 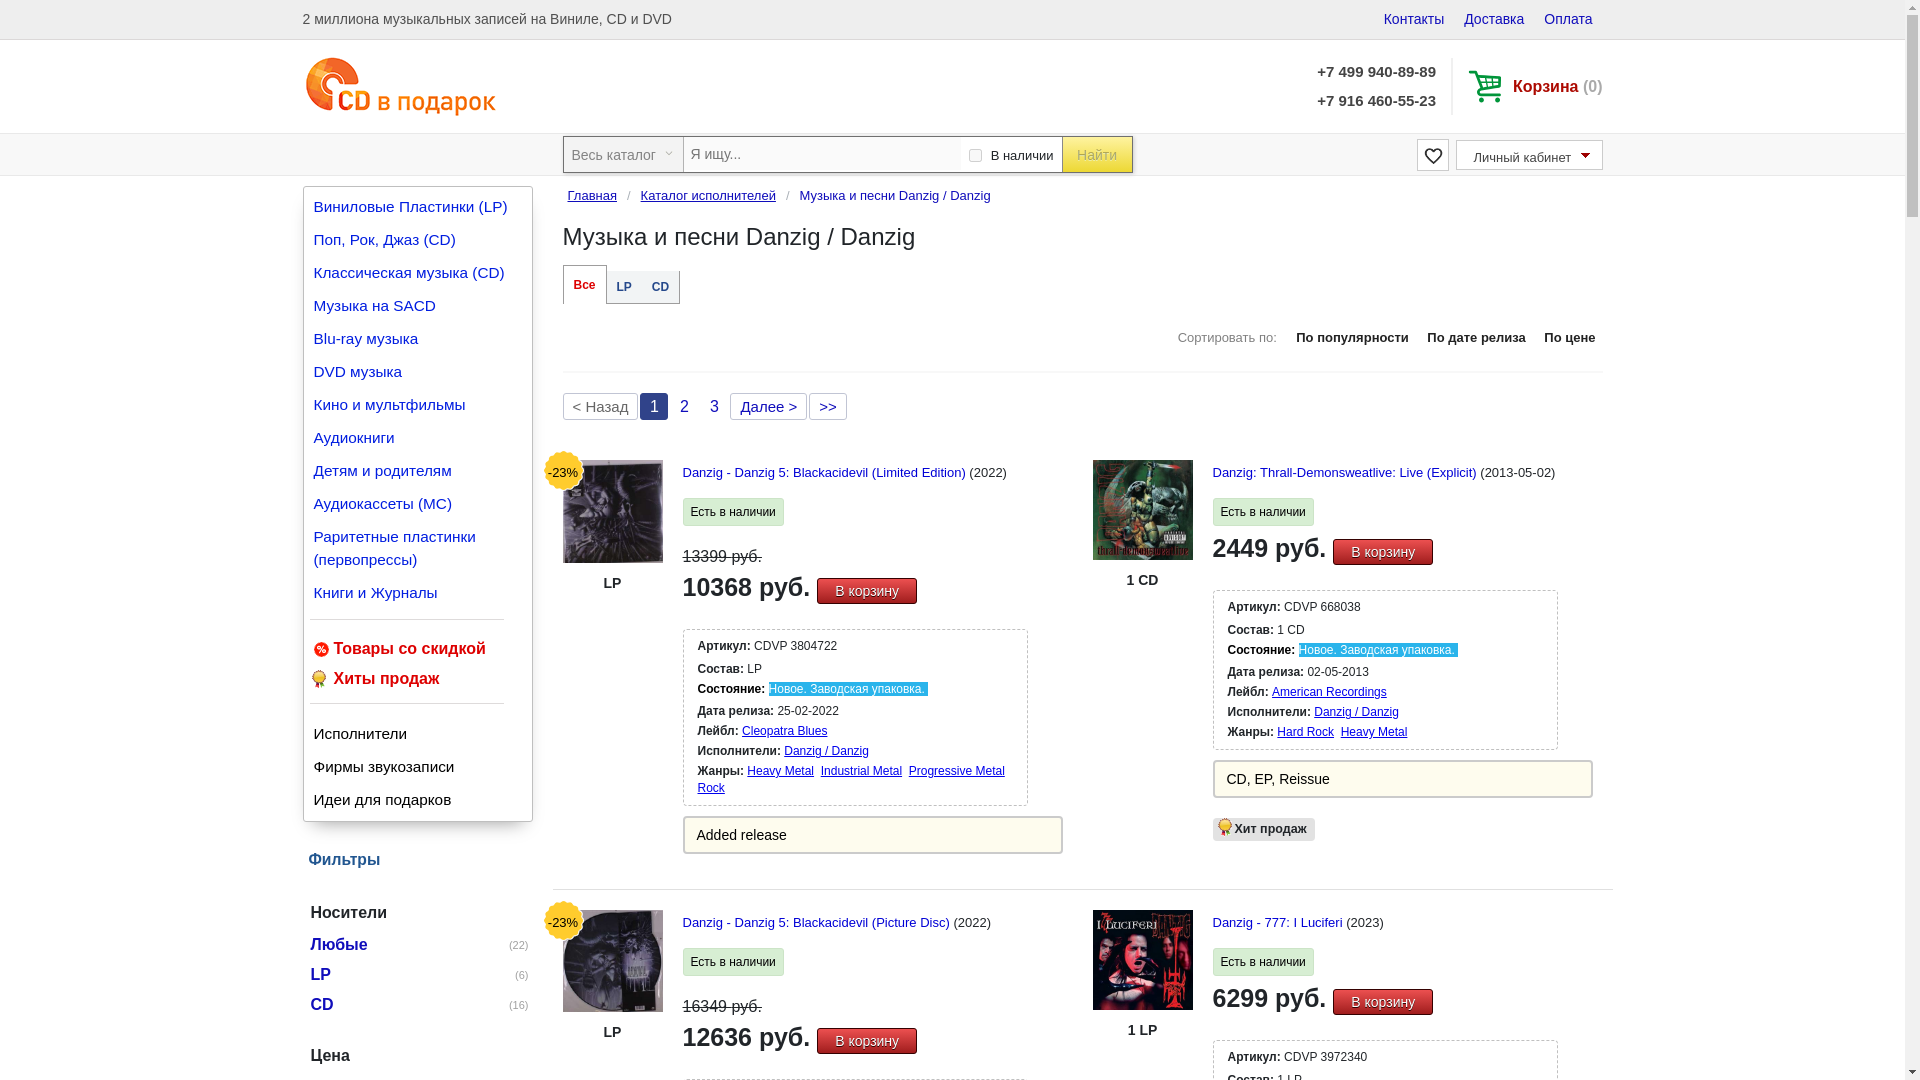 I want to click on 1, so click(x=975, y=156).